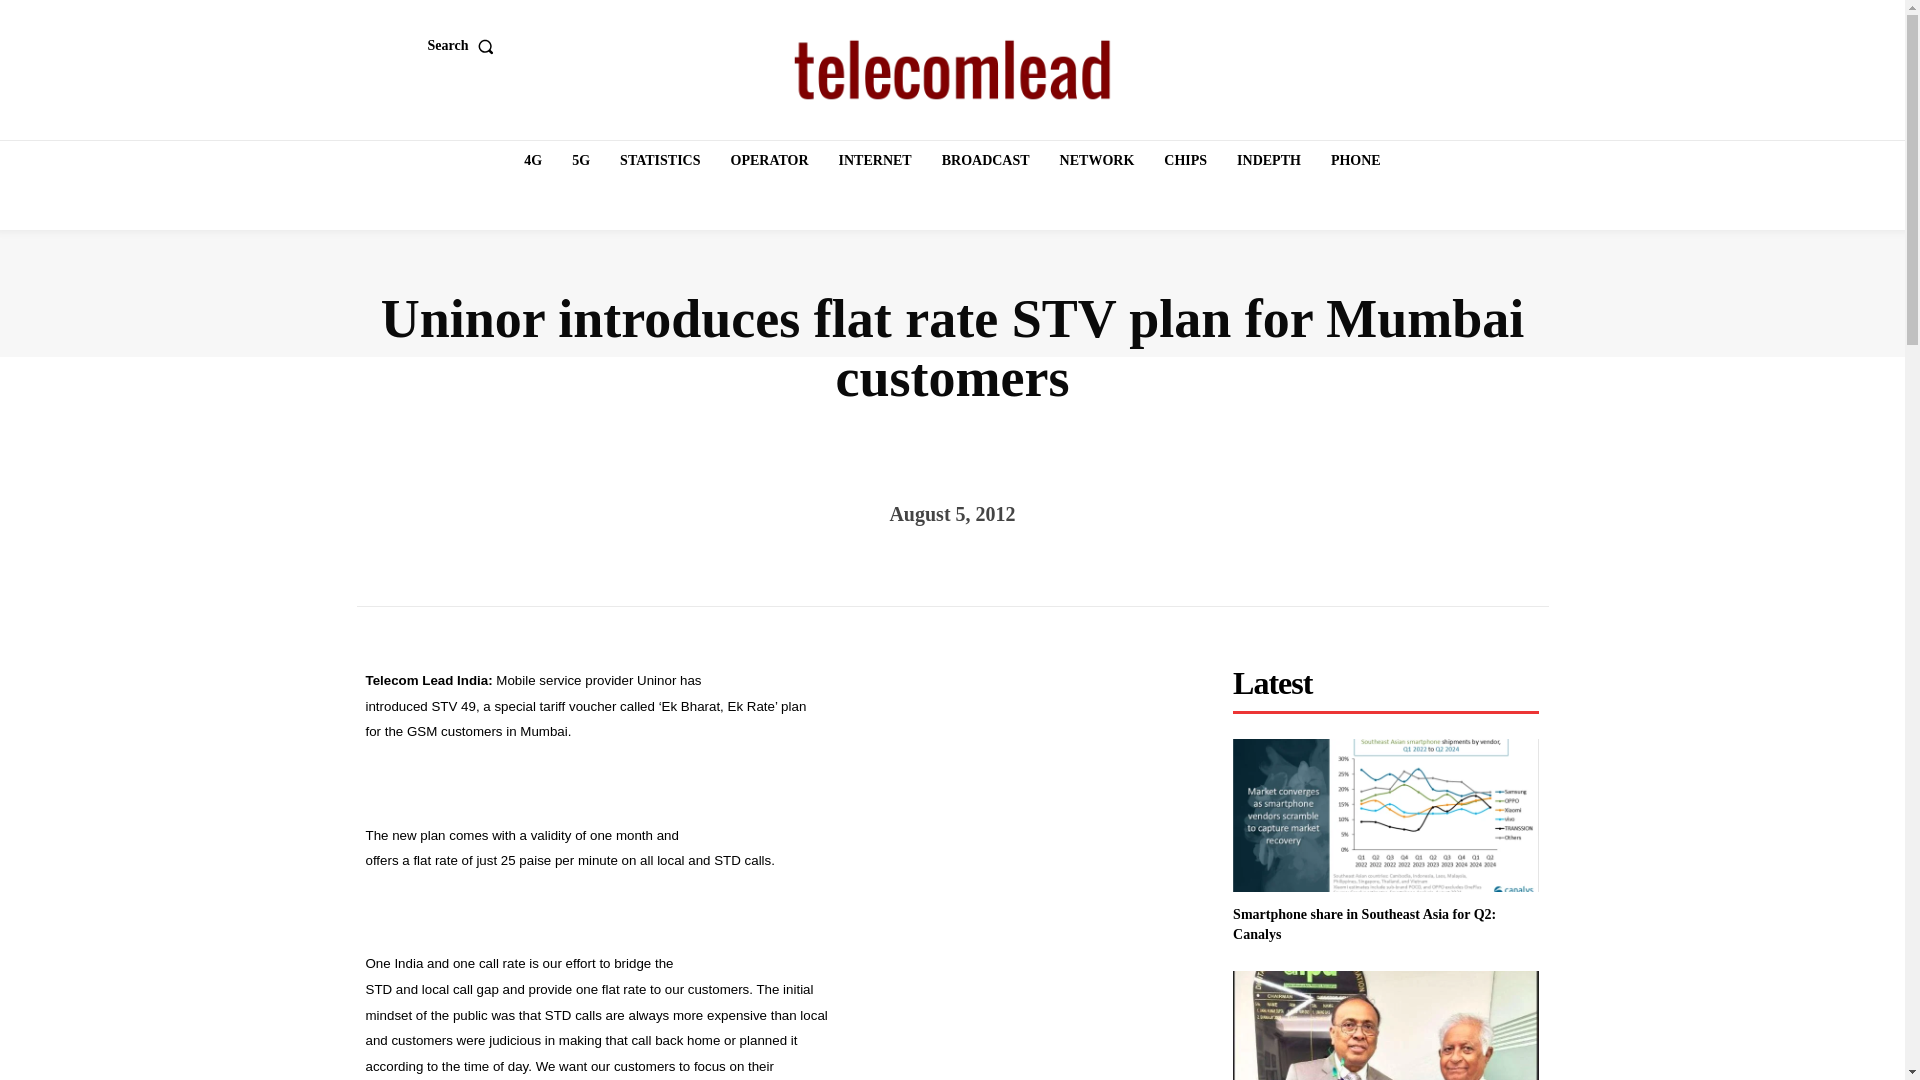 The height and width of the screenshot is (1080, 1920). What do you see at coordinates (875, 161) in the screenshot?
I see `INTERNET` at bounding box center [875, 161].